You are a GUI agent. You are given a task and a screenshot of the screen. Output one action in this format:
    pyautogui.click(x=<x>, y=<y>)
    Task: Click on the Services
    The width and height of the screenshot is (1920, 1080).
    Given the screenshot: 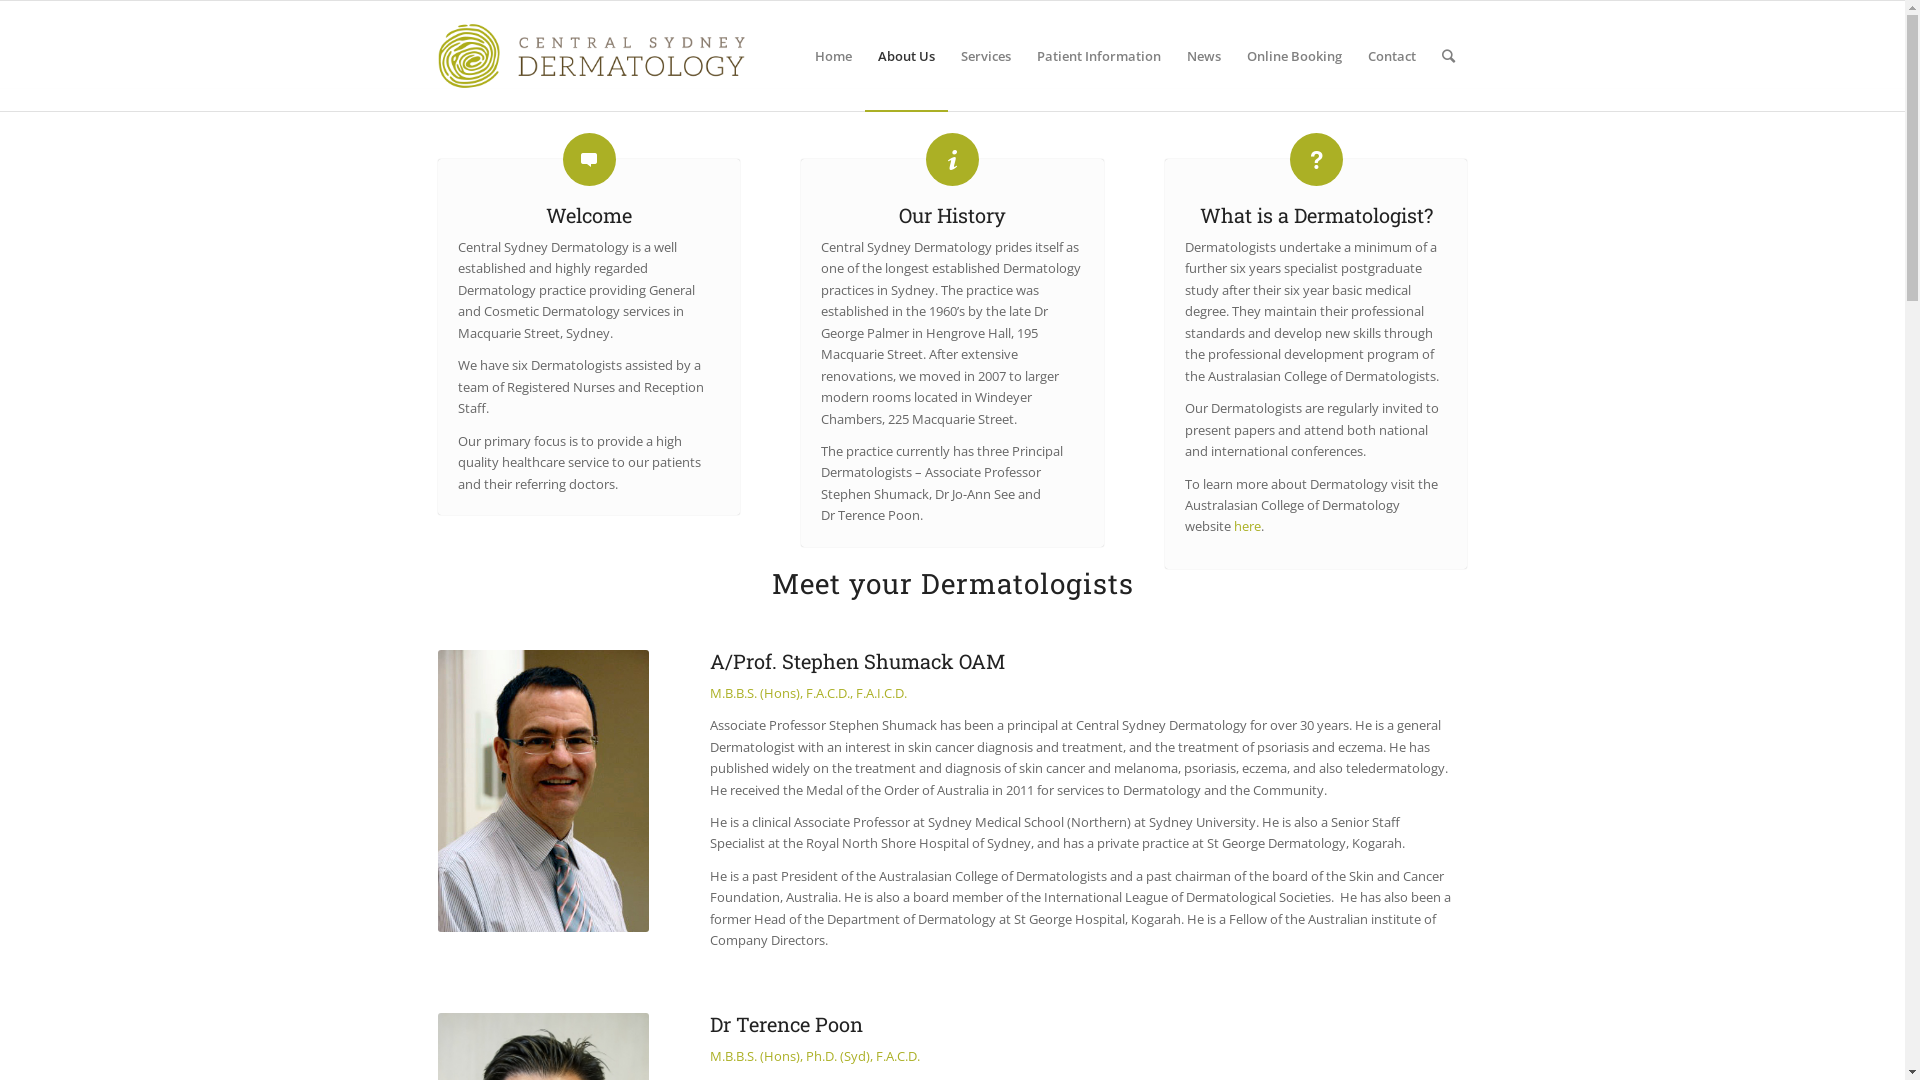 What is the action you would take?
    pyautogui.click(x=986, y=56)
    